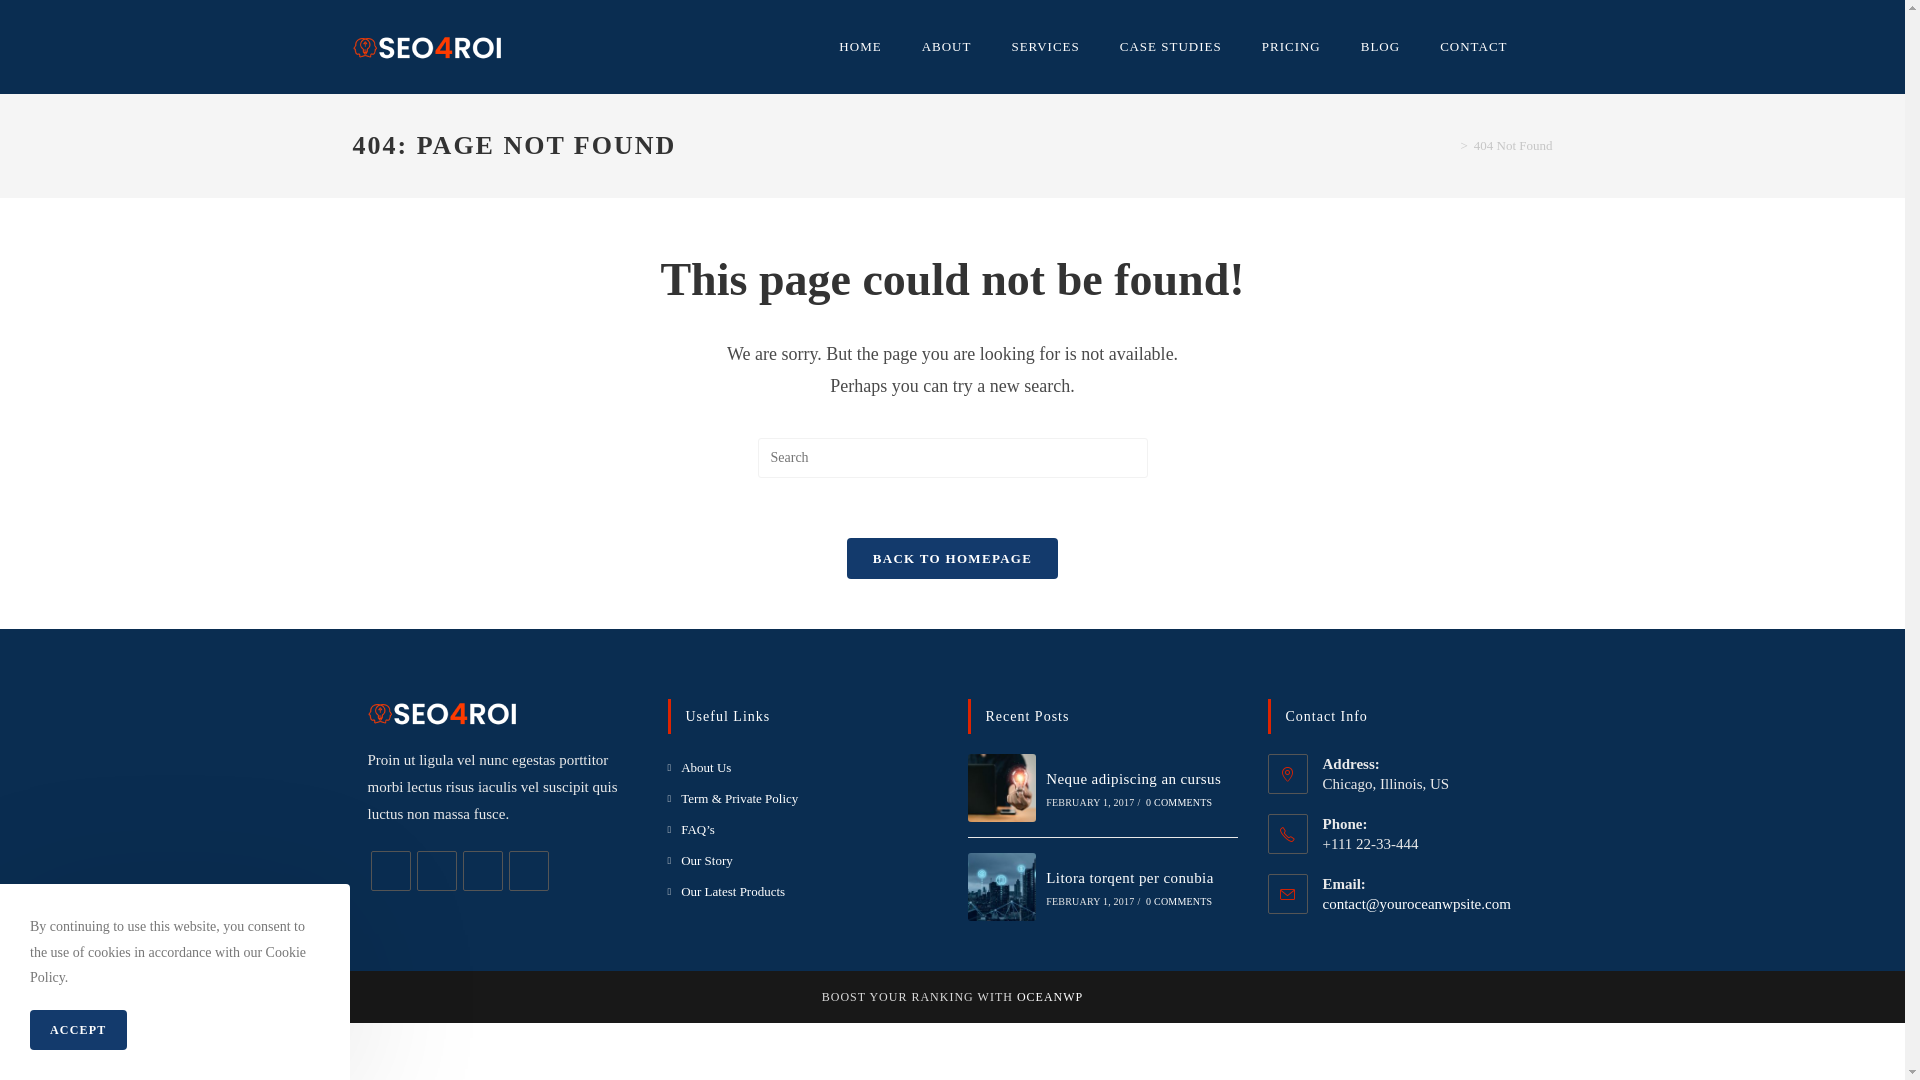 The height and width of the screenshot is (1080, 1920). Describe the element at coordinates (700, 860) in the screenshot. I see `Our Story` at that location.